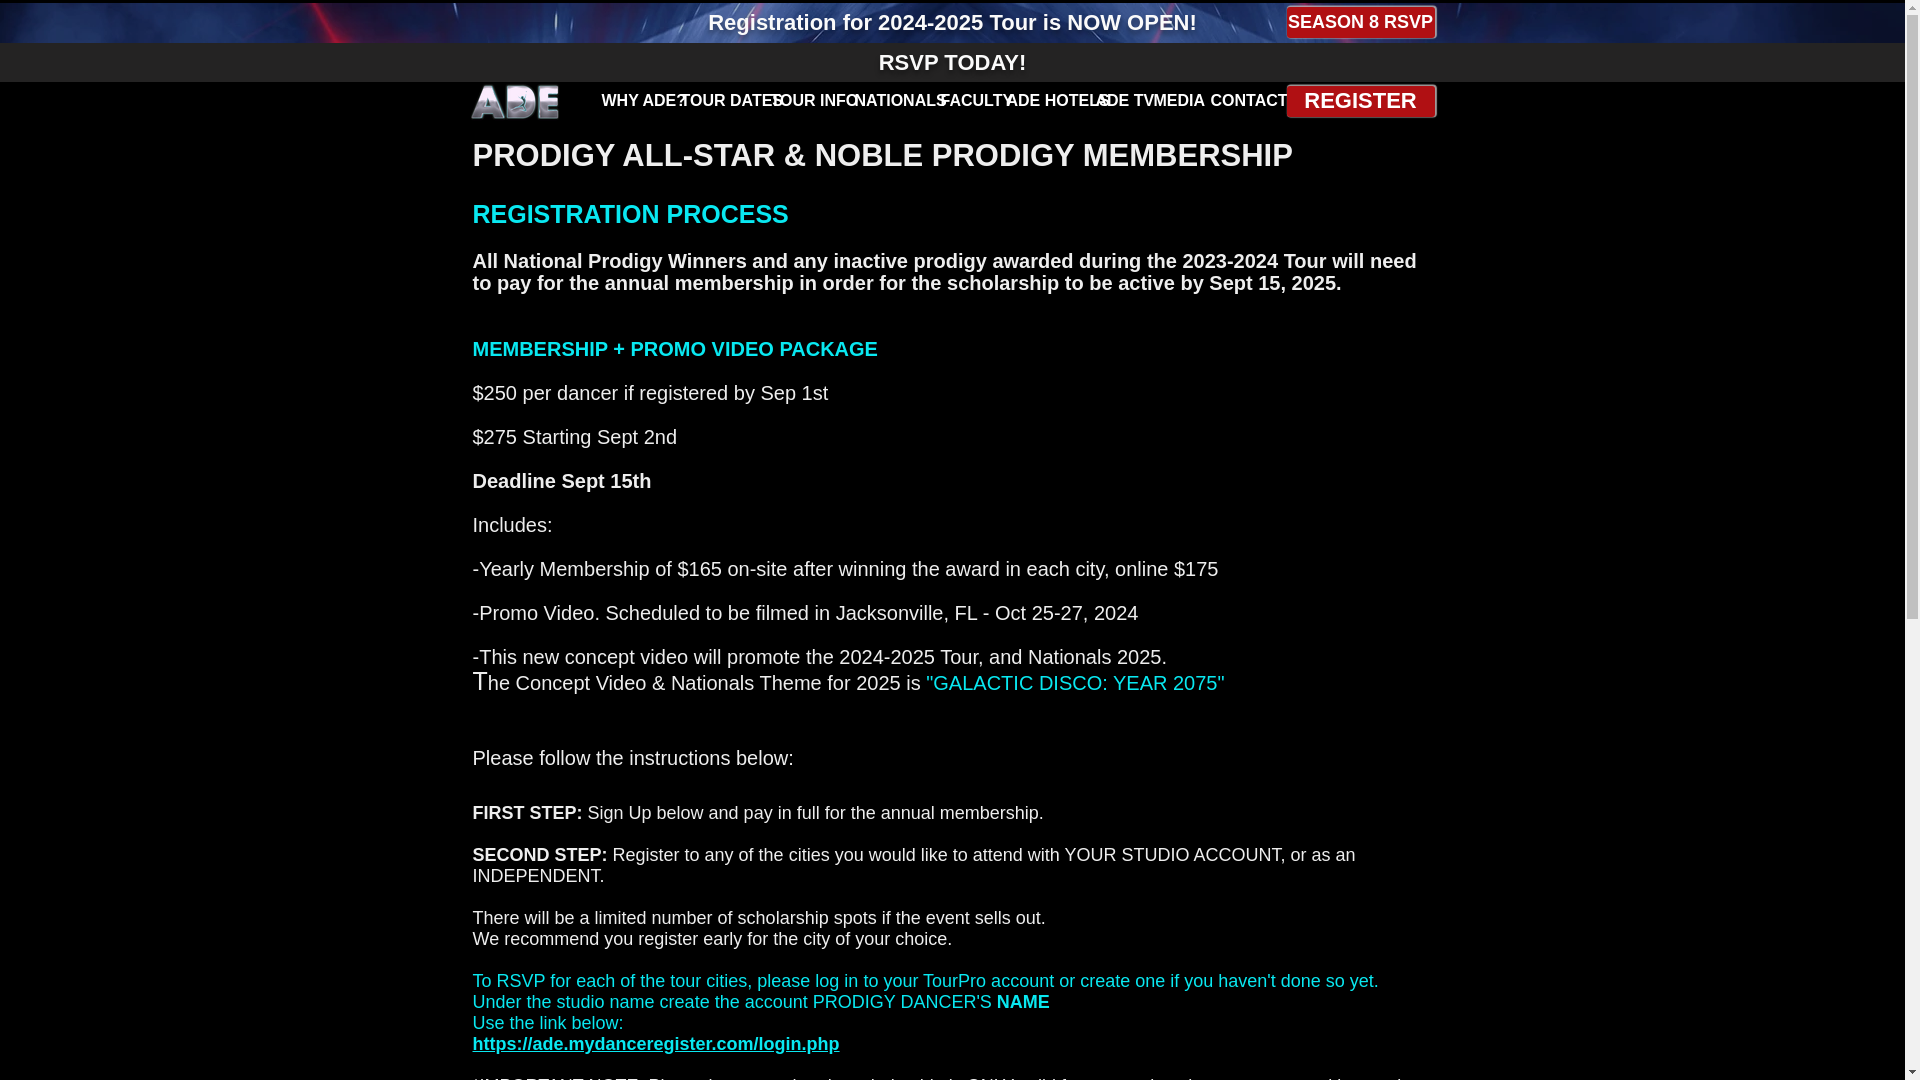 This screenshot has height=1080, width=1920. Describe the element at coordinates (1360, 22) in the screenshot. I see `SEASON 8 RSVP` at that location.